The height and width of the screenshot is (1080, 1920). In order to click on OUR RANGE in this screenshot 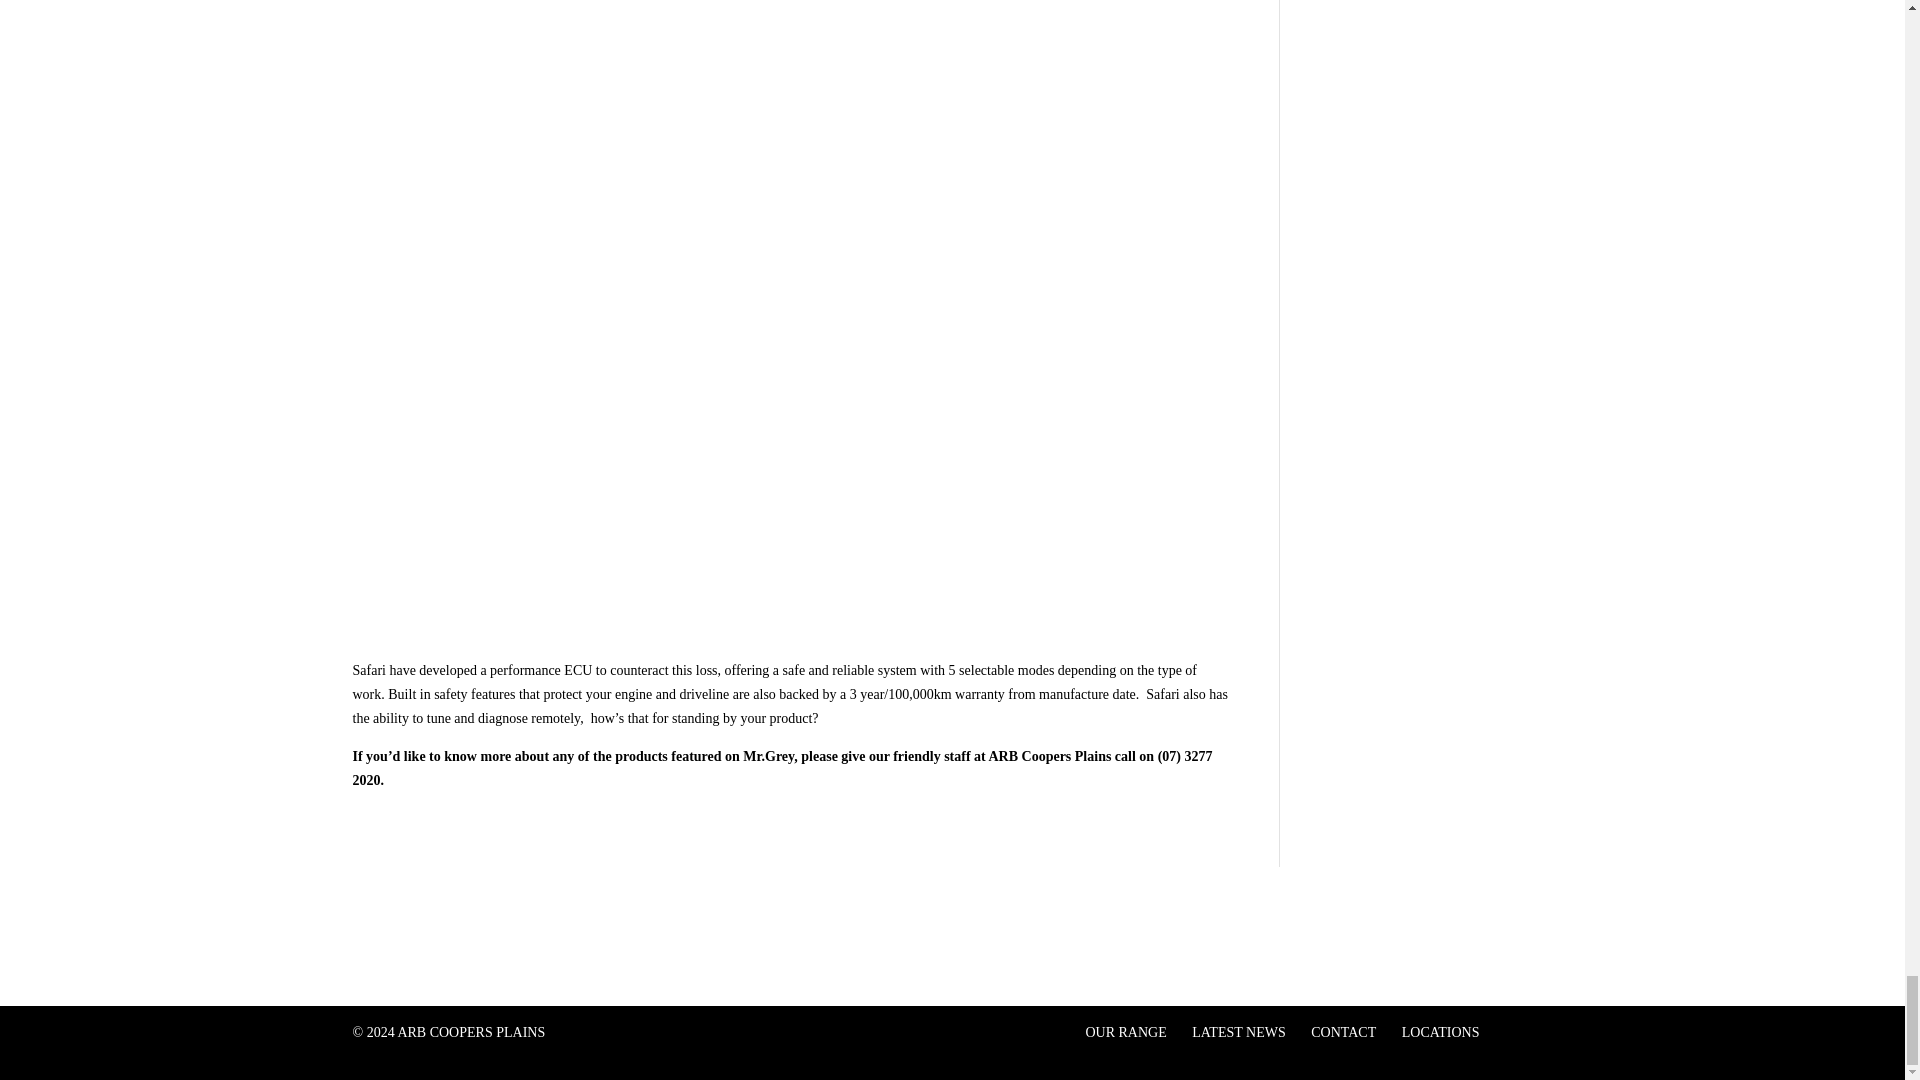, I will do `click(1124, 1032)`.